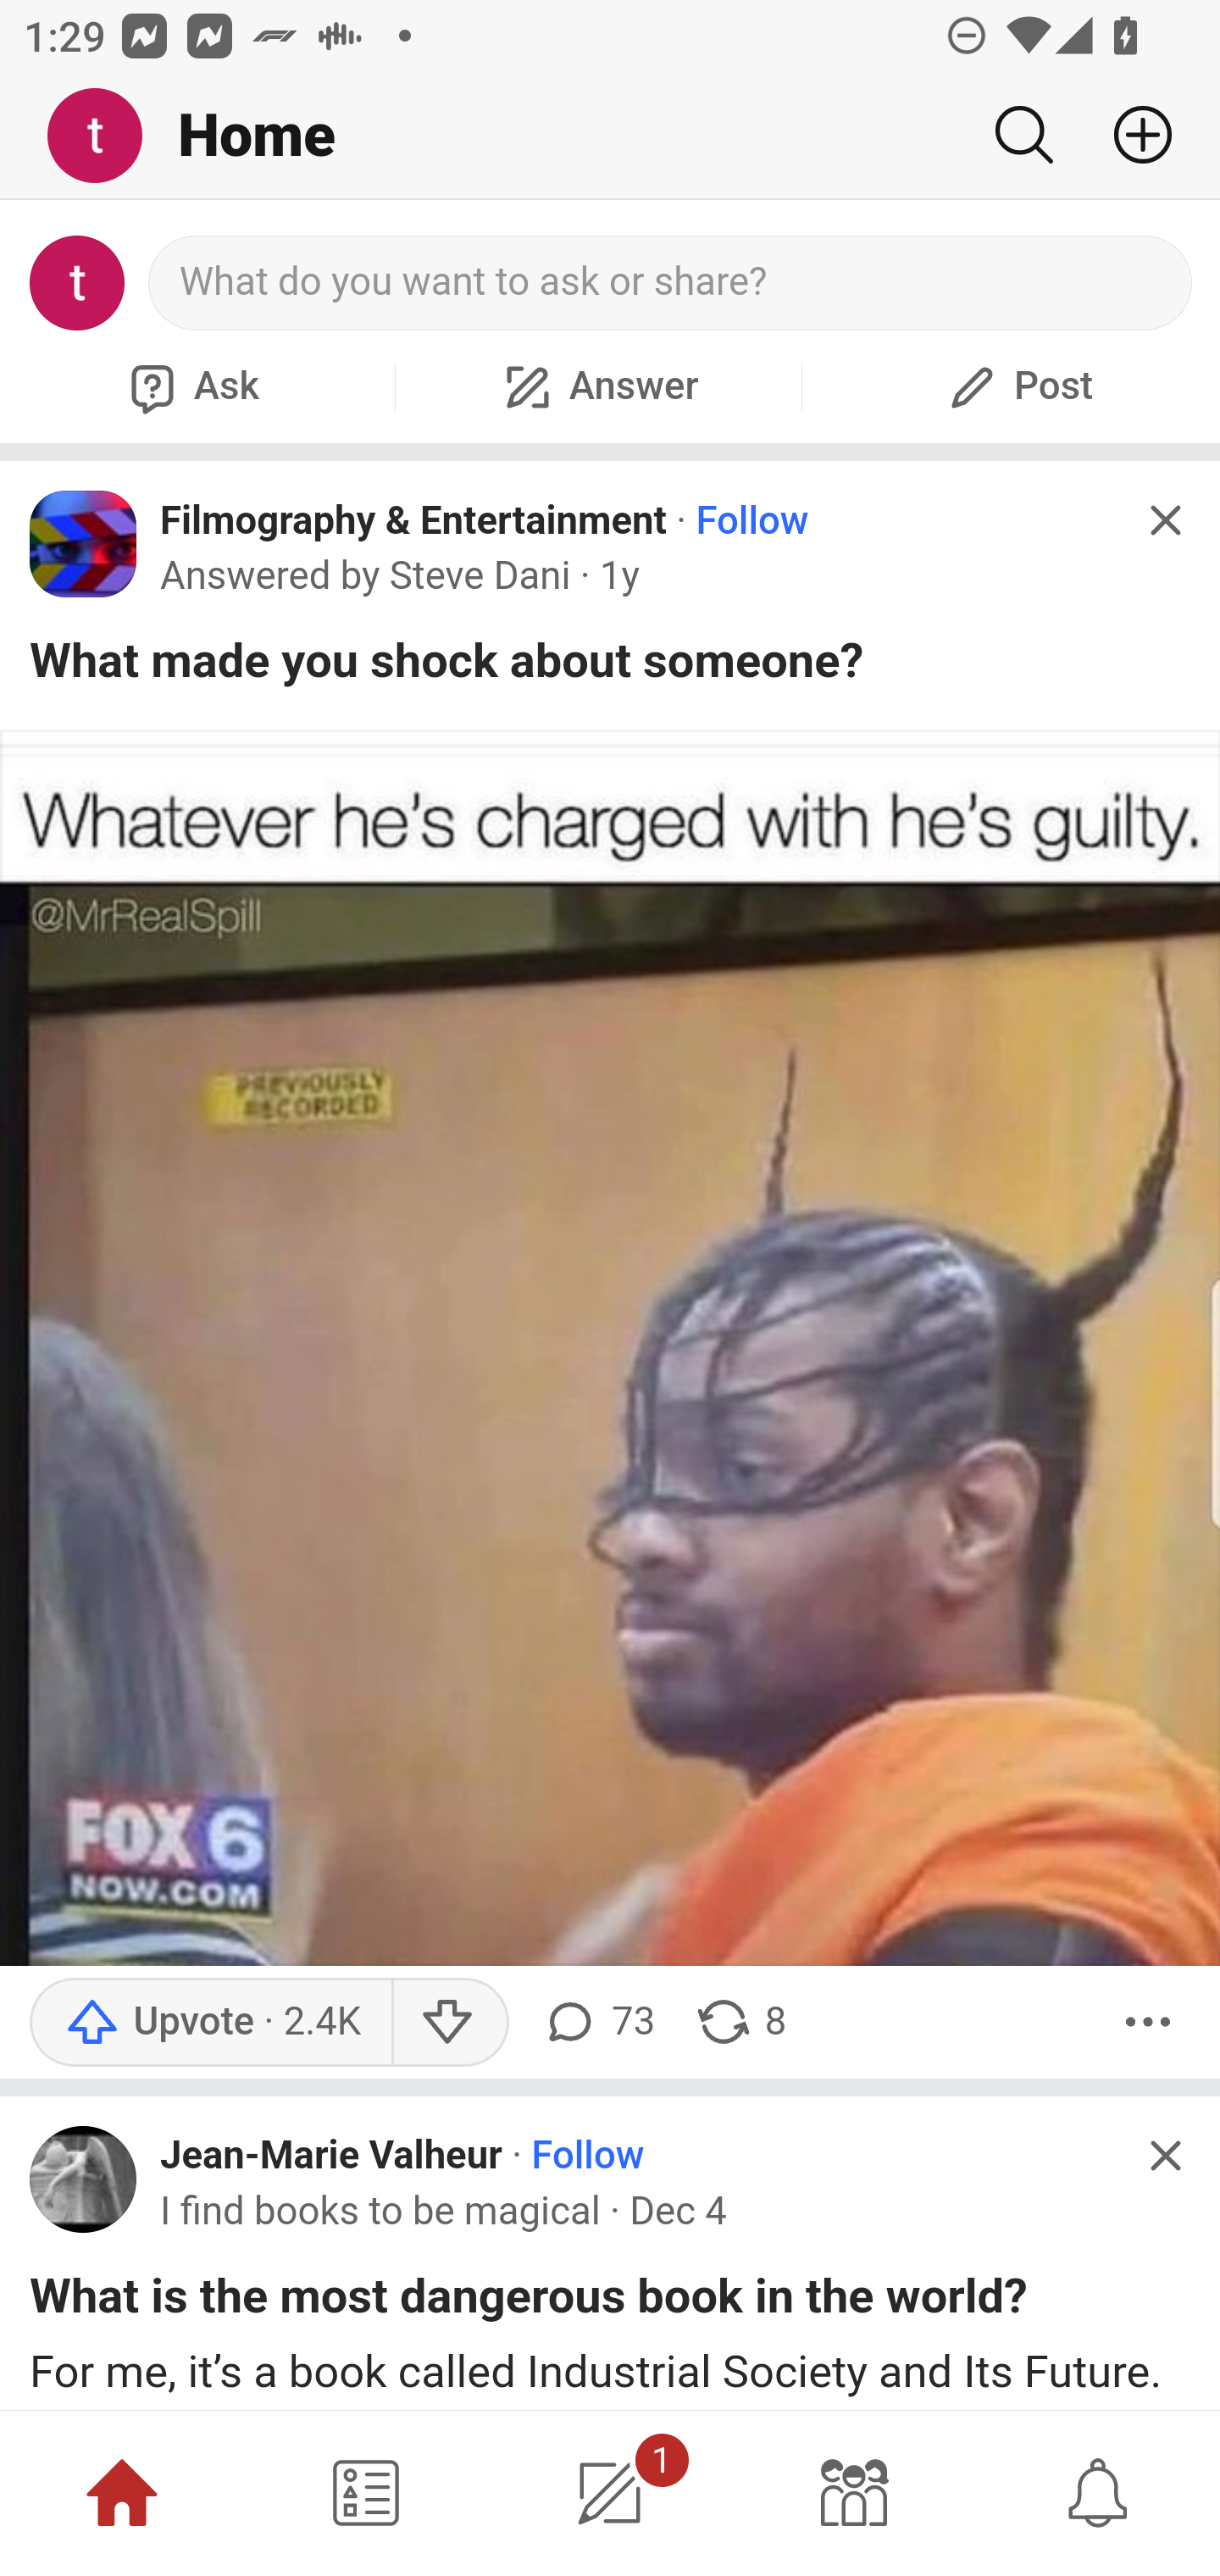 The width and height of the screenshot is (1220, 2576). Describe the element at coordinates (191, 386) in the screenshot. I see `Ask` at that location.